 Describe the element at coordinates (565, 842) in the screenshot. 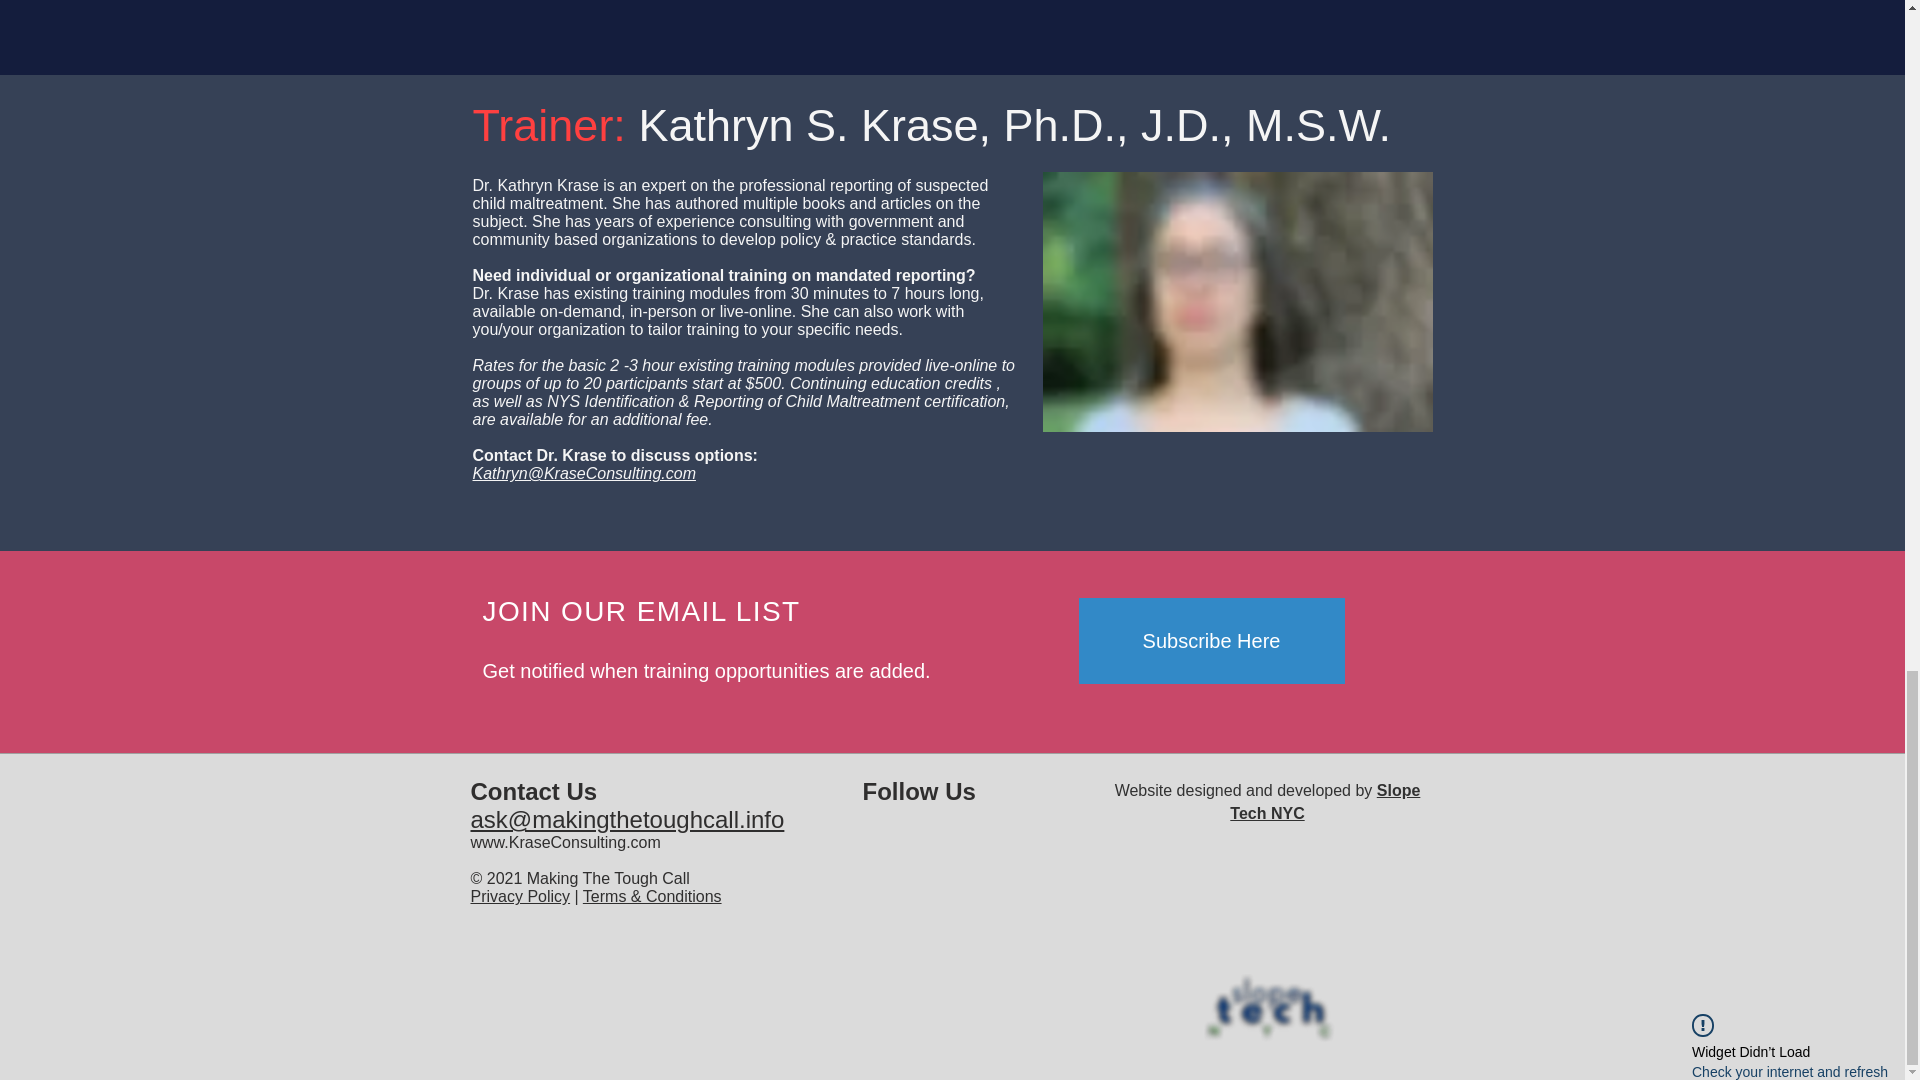

I see `www.KraseConsulting.com` at that location.